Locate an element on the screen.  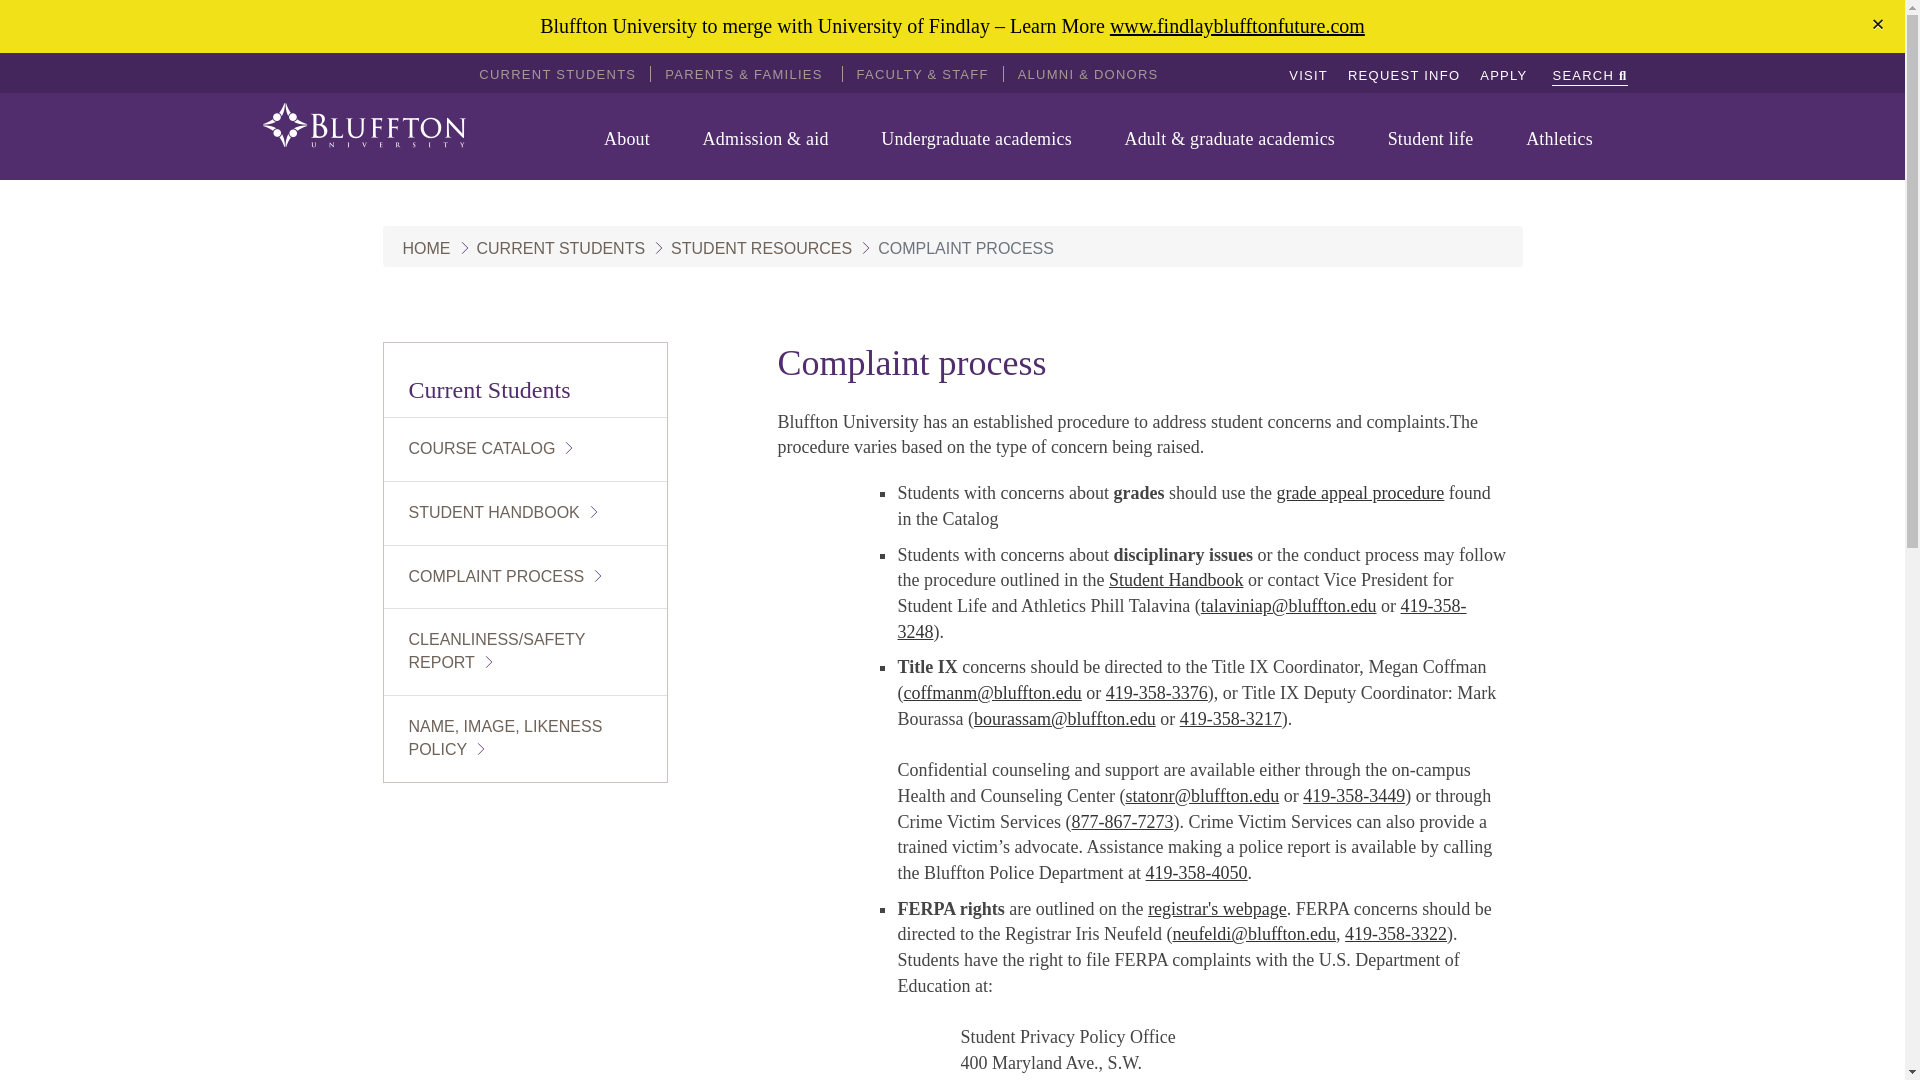
Undergraduate academics is located at coordinates (984, 139).